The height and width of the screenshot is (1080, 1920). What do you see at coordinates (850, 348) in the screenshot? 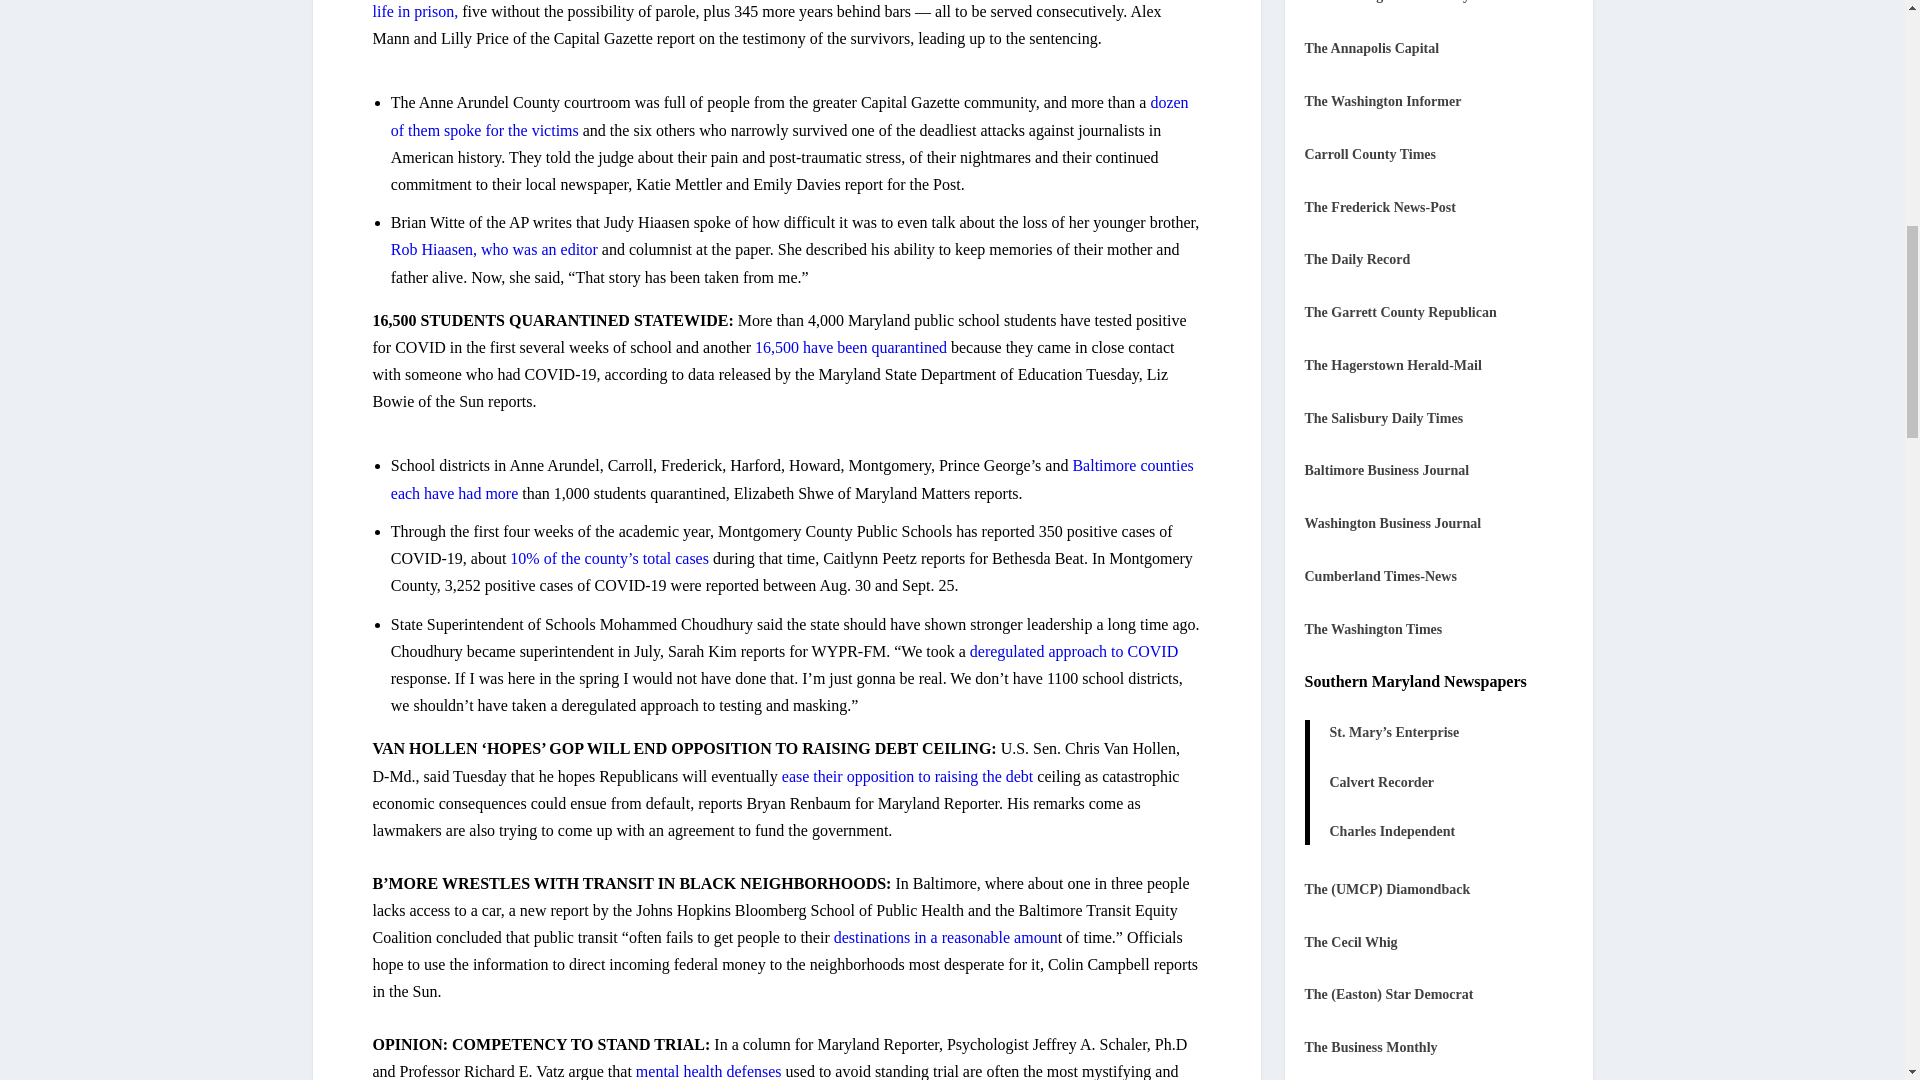
I see `16,500 have been quarantined` at bounding box center [850, 348].